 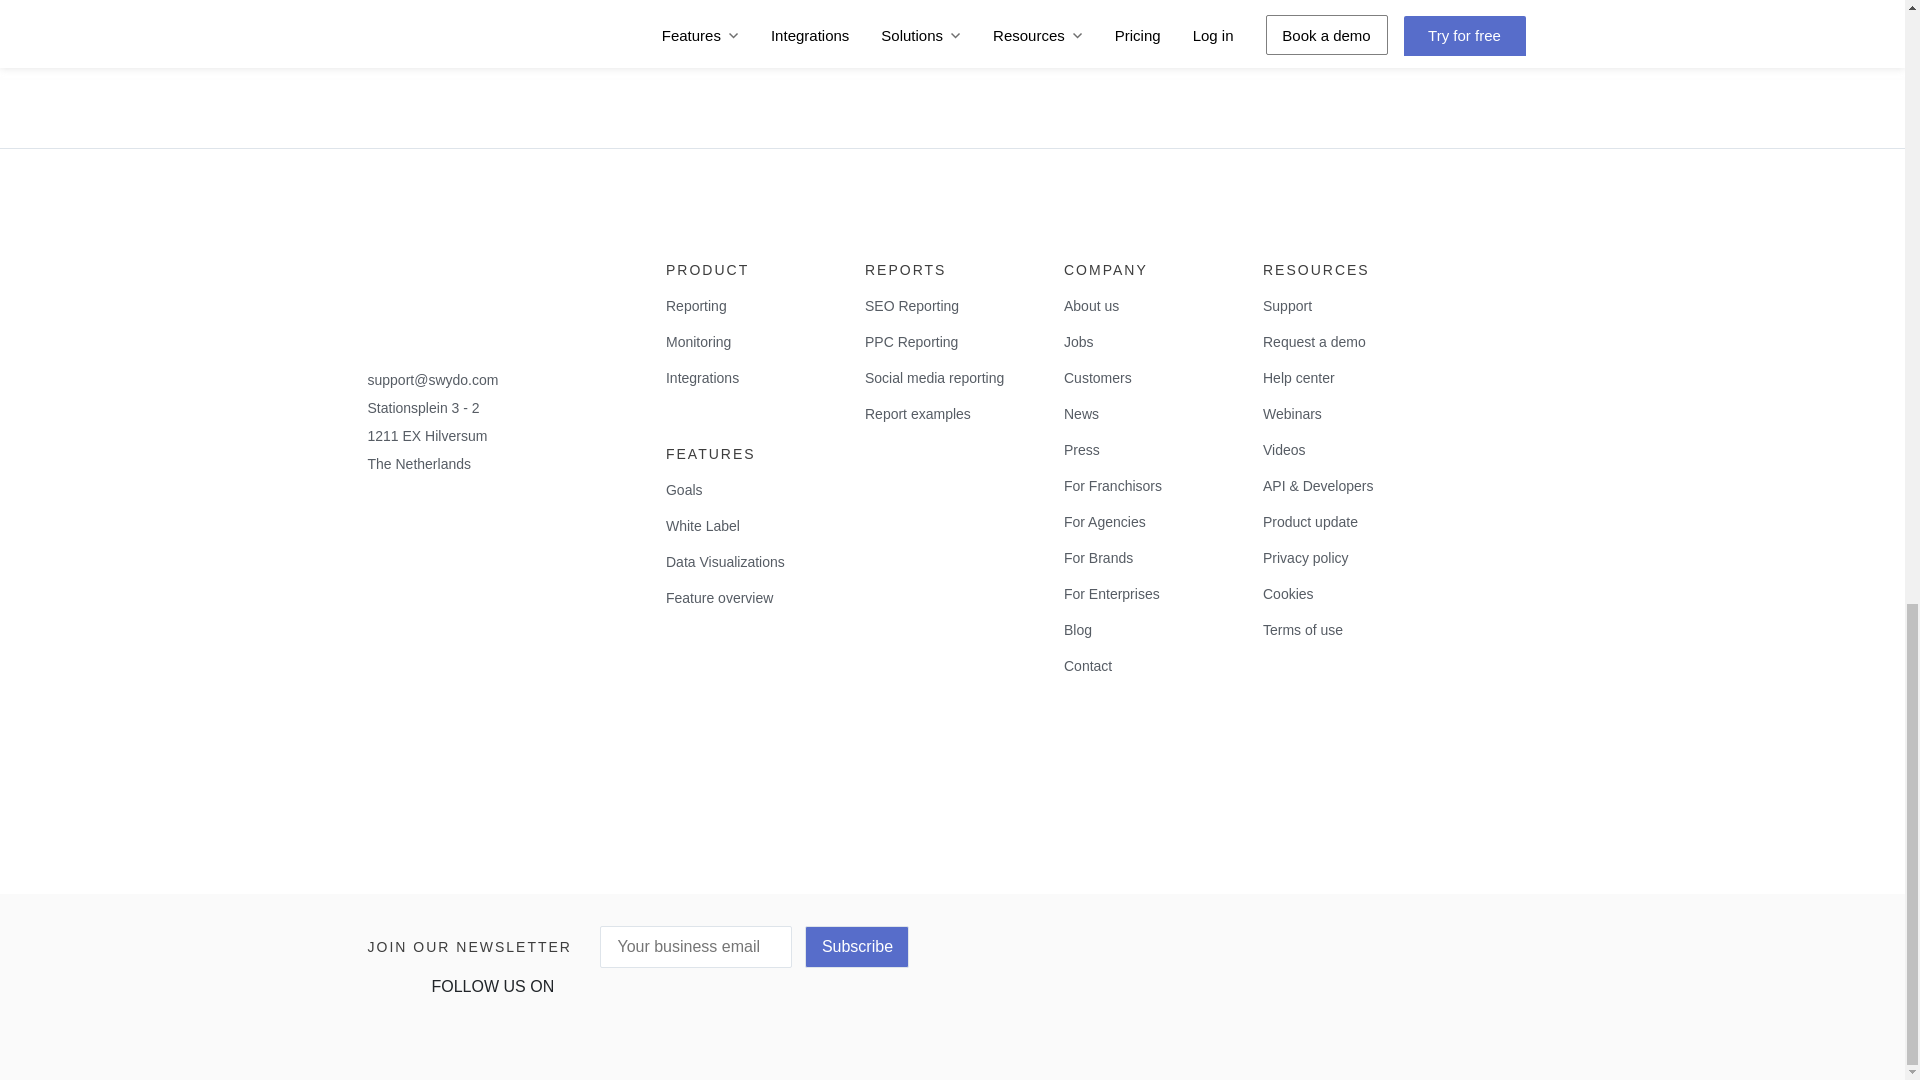 What do you see at coordinates (456, 747) in the screenshot?
I see `Read reviews on Capterra` at bounding box center [456, 747].